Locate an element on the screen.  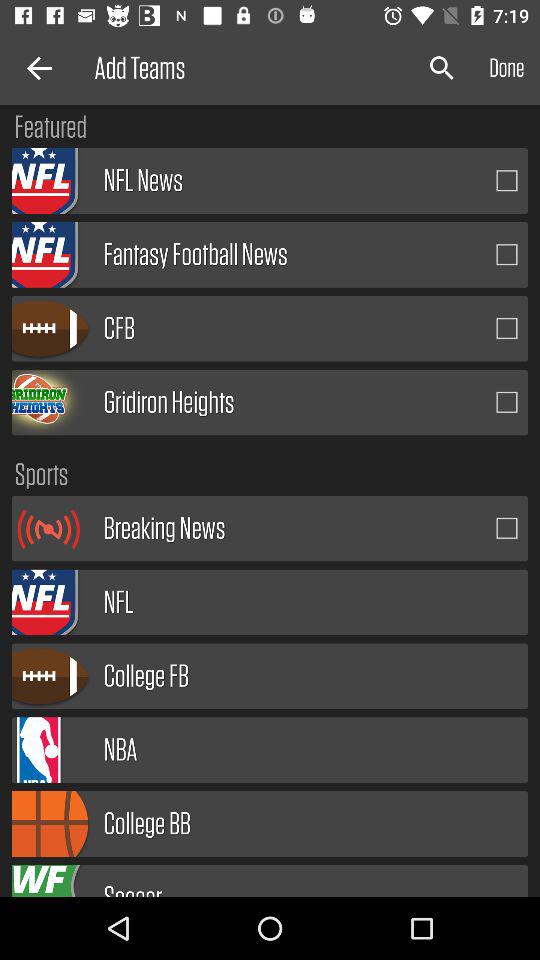
tap icon to the left of the done item is located at coordinates (442, 68).